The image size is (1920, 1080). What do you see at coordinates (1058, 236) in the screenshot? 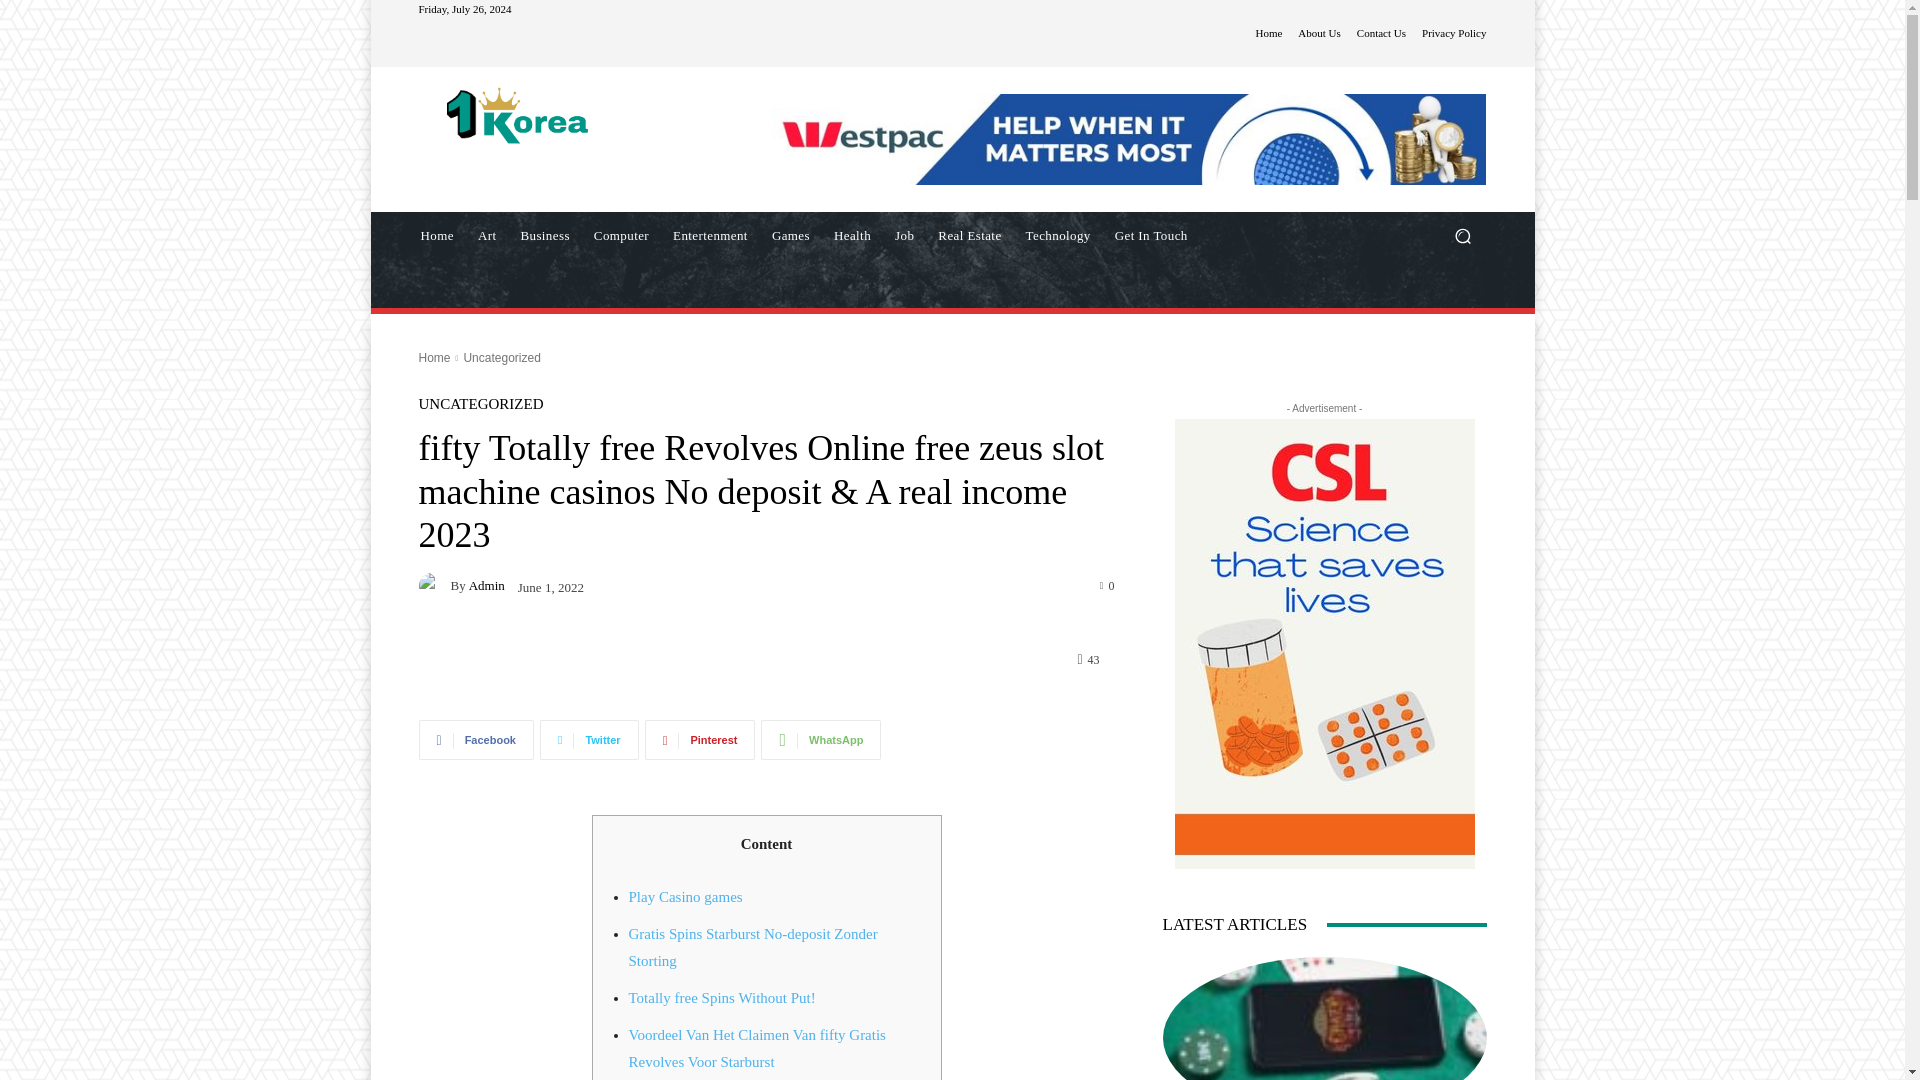
I see `Technology` at bounding box center [1058, 236].